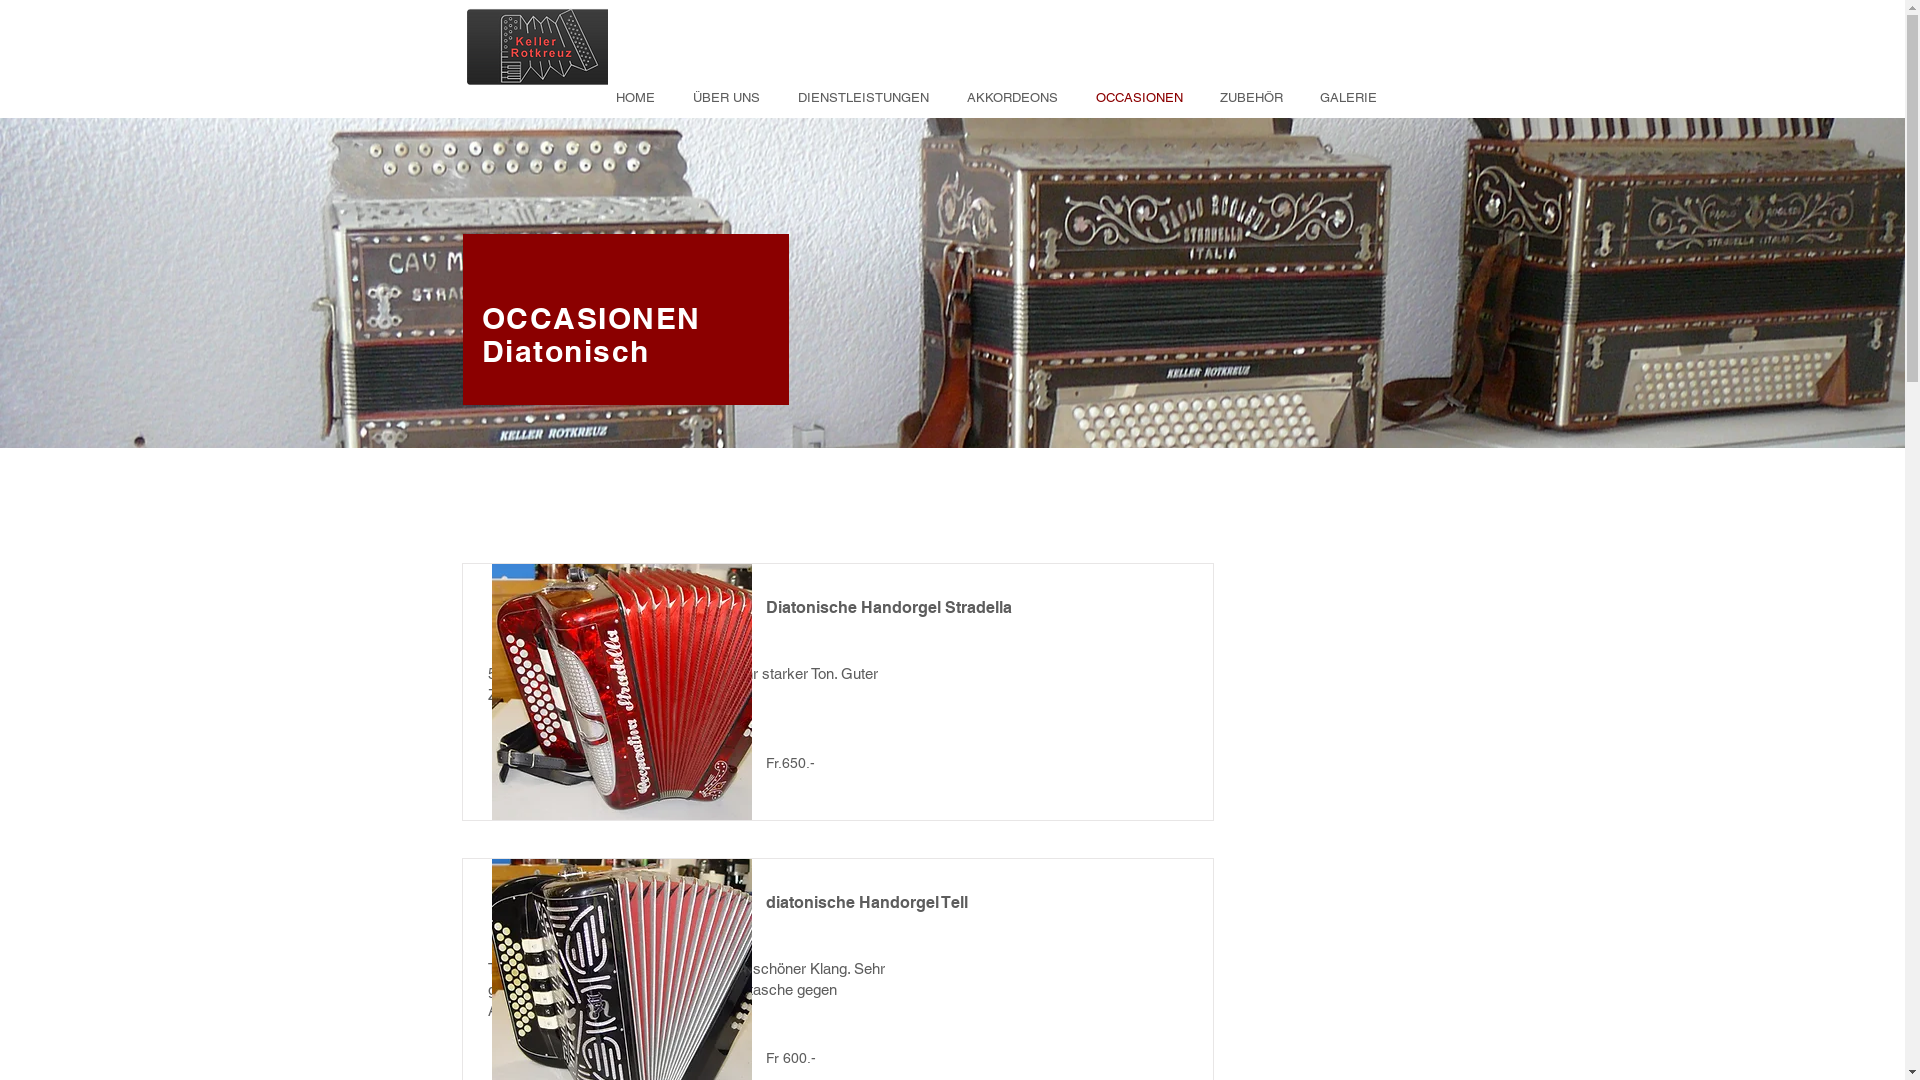 The height and width of the screenshot is (1080, 1920). Describe the element at coordinates (630, 98) in the screenshot. I see `HOME` at that location.